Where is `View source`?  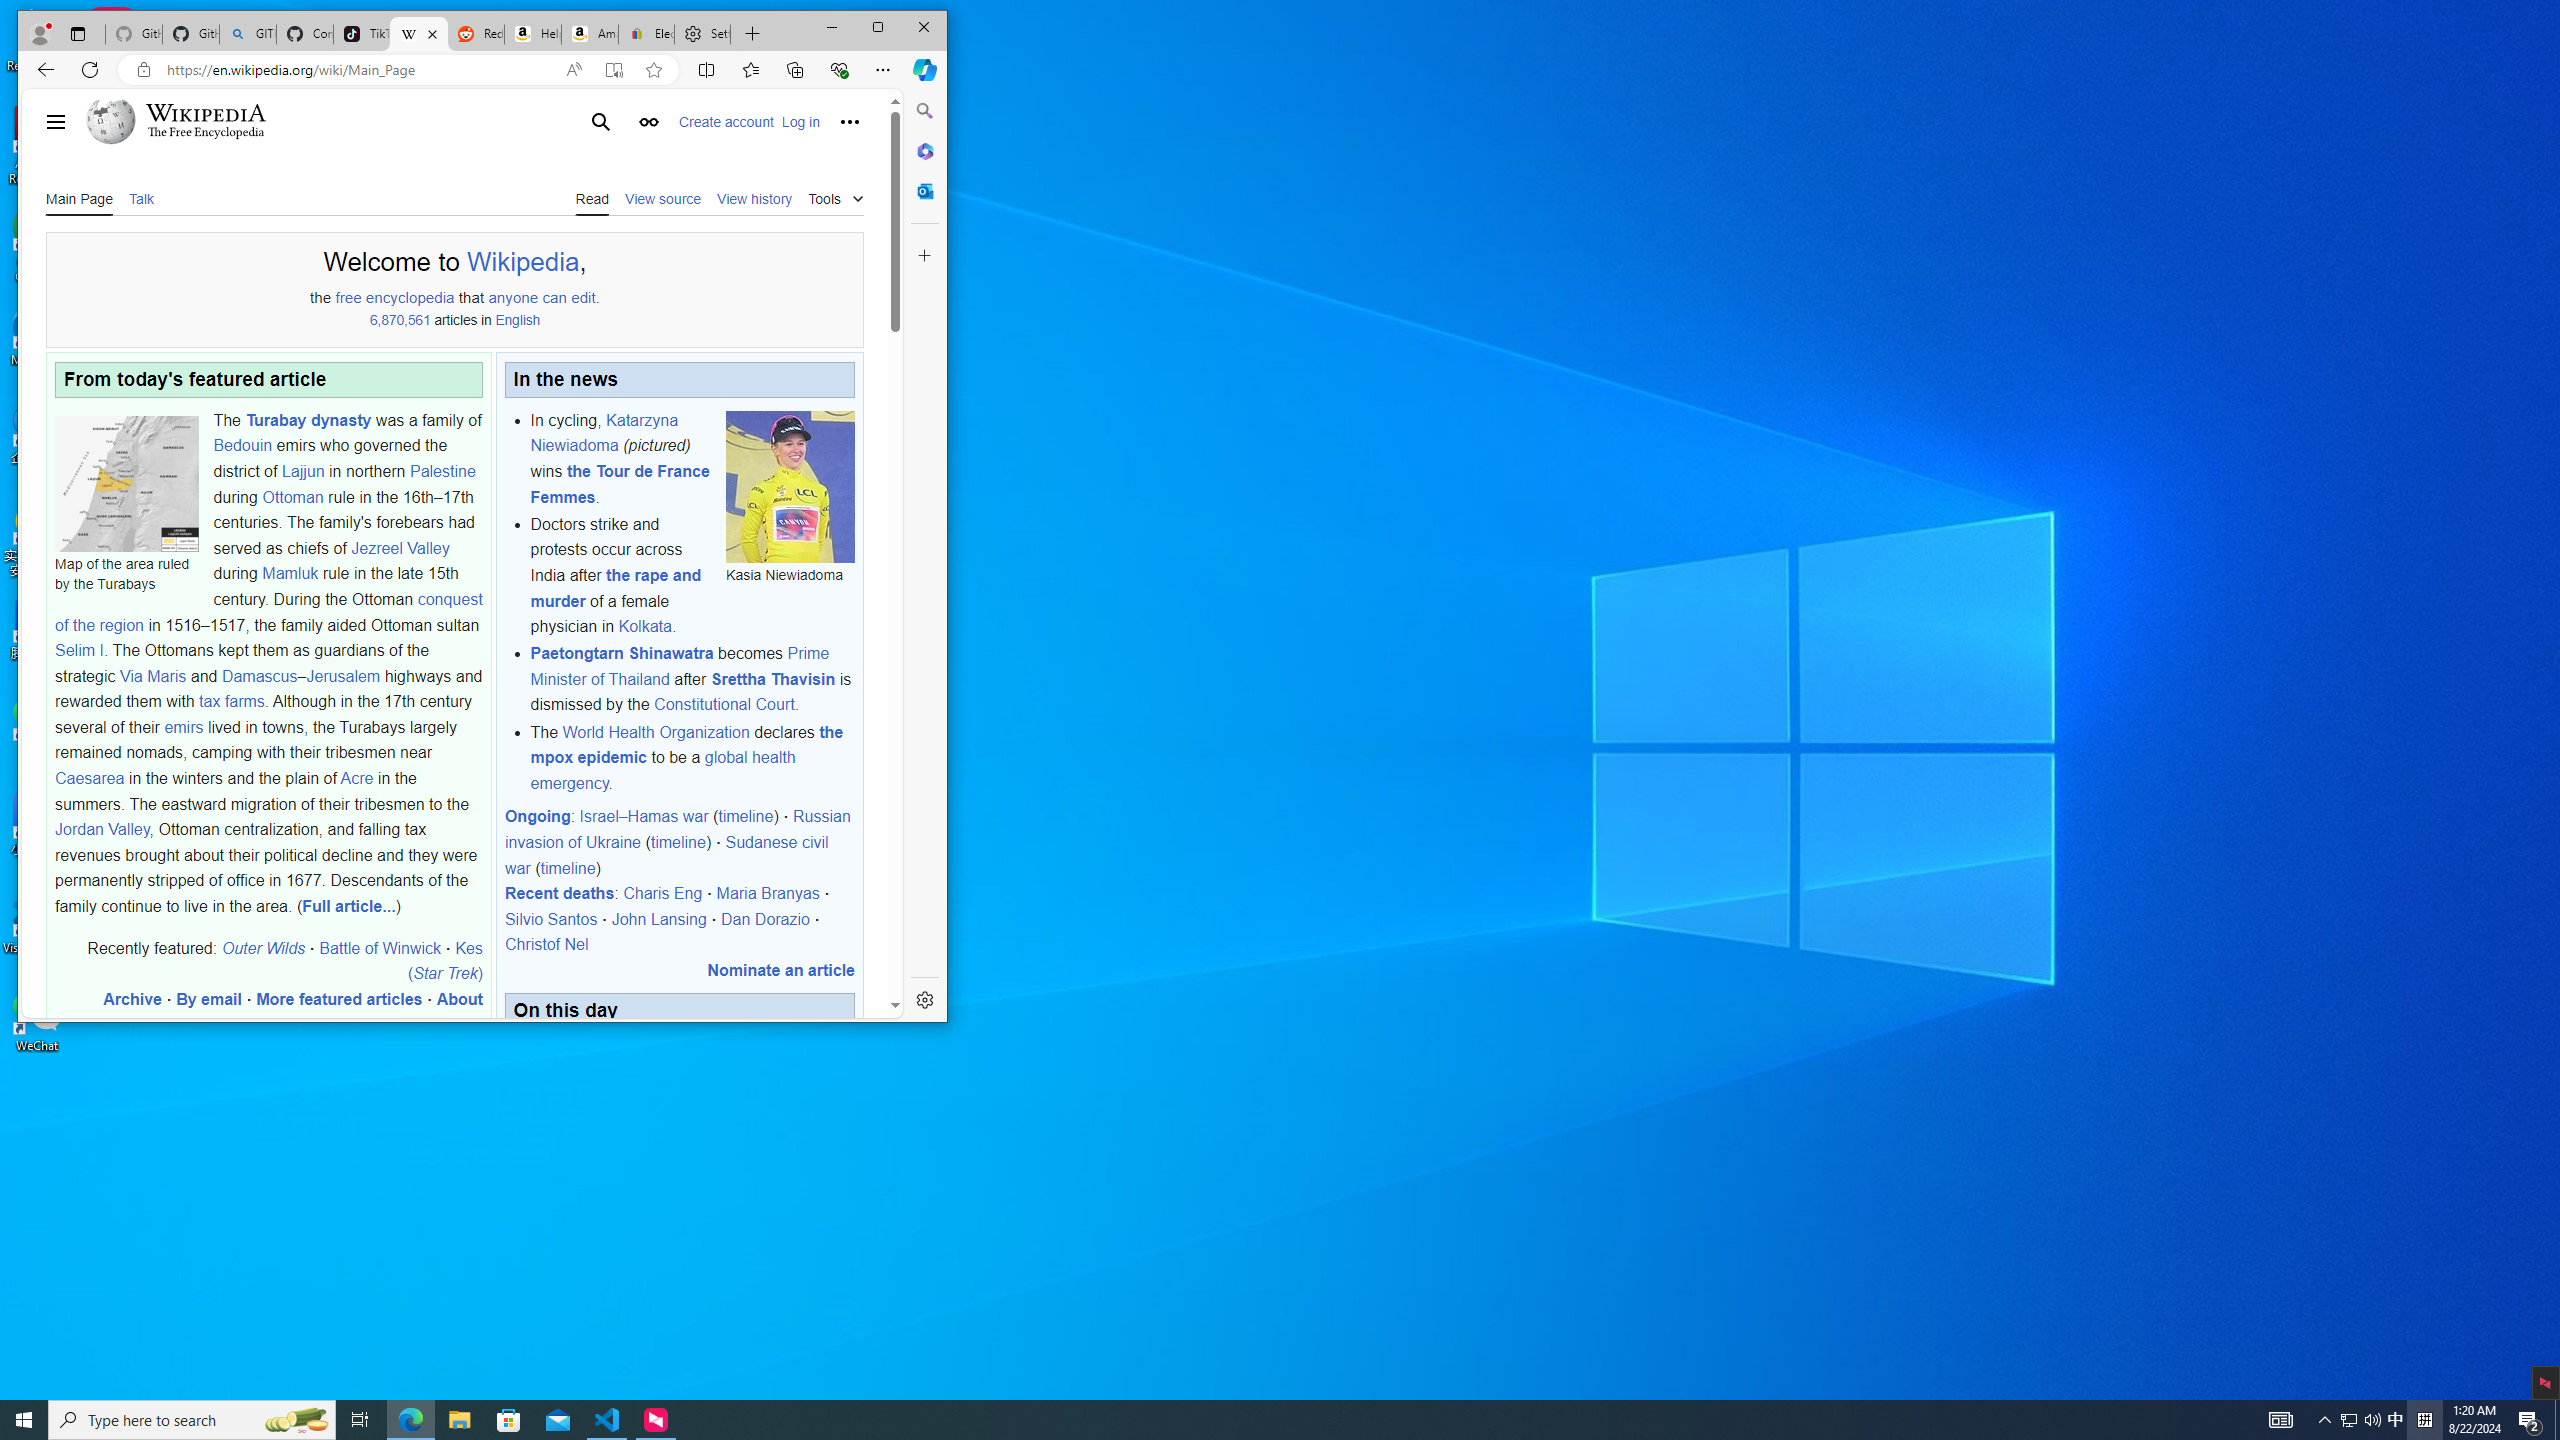 View source is located at coordinates (662, 197).